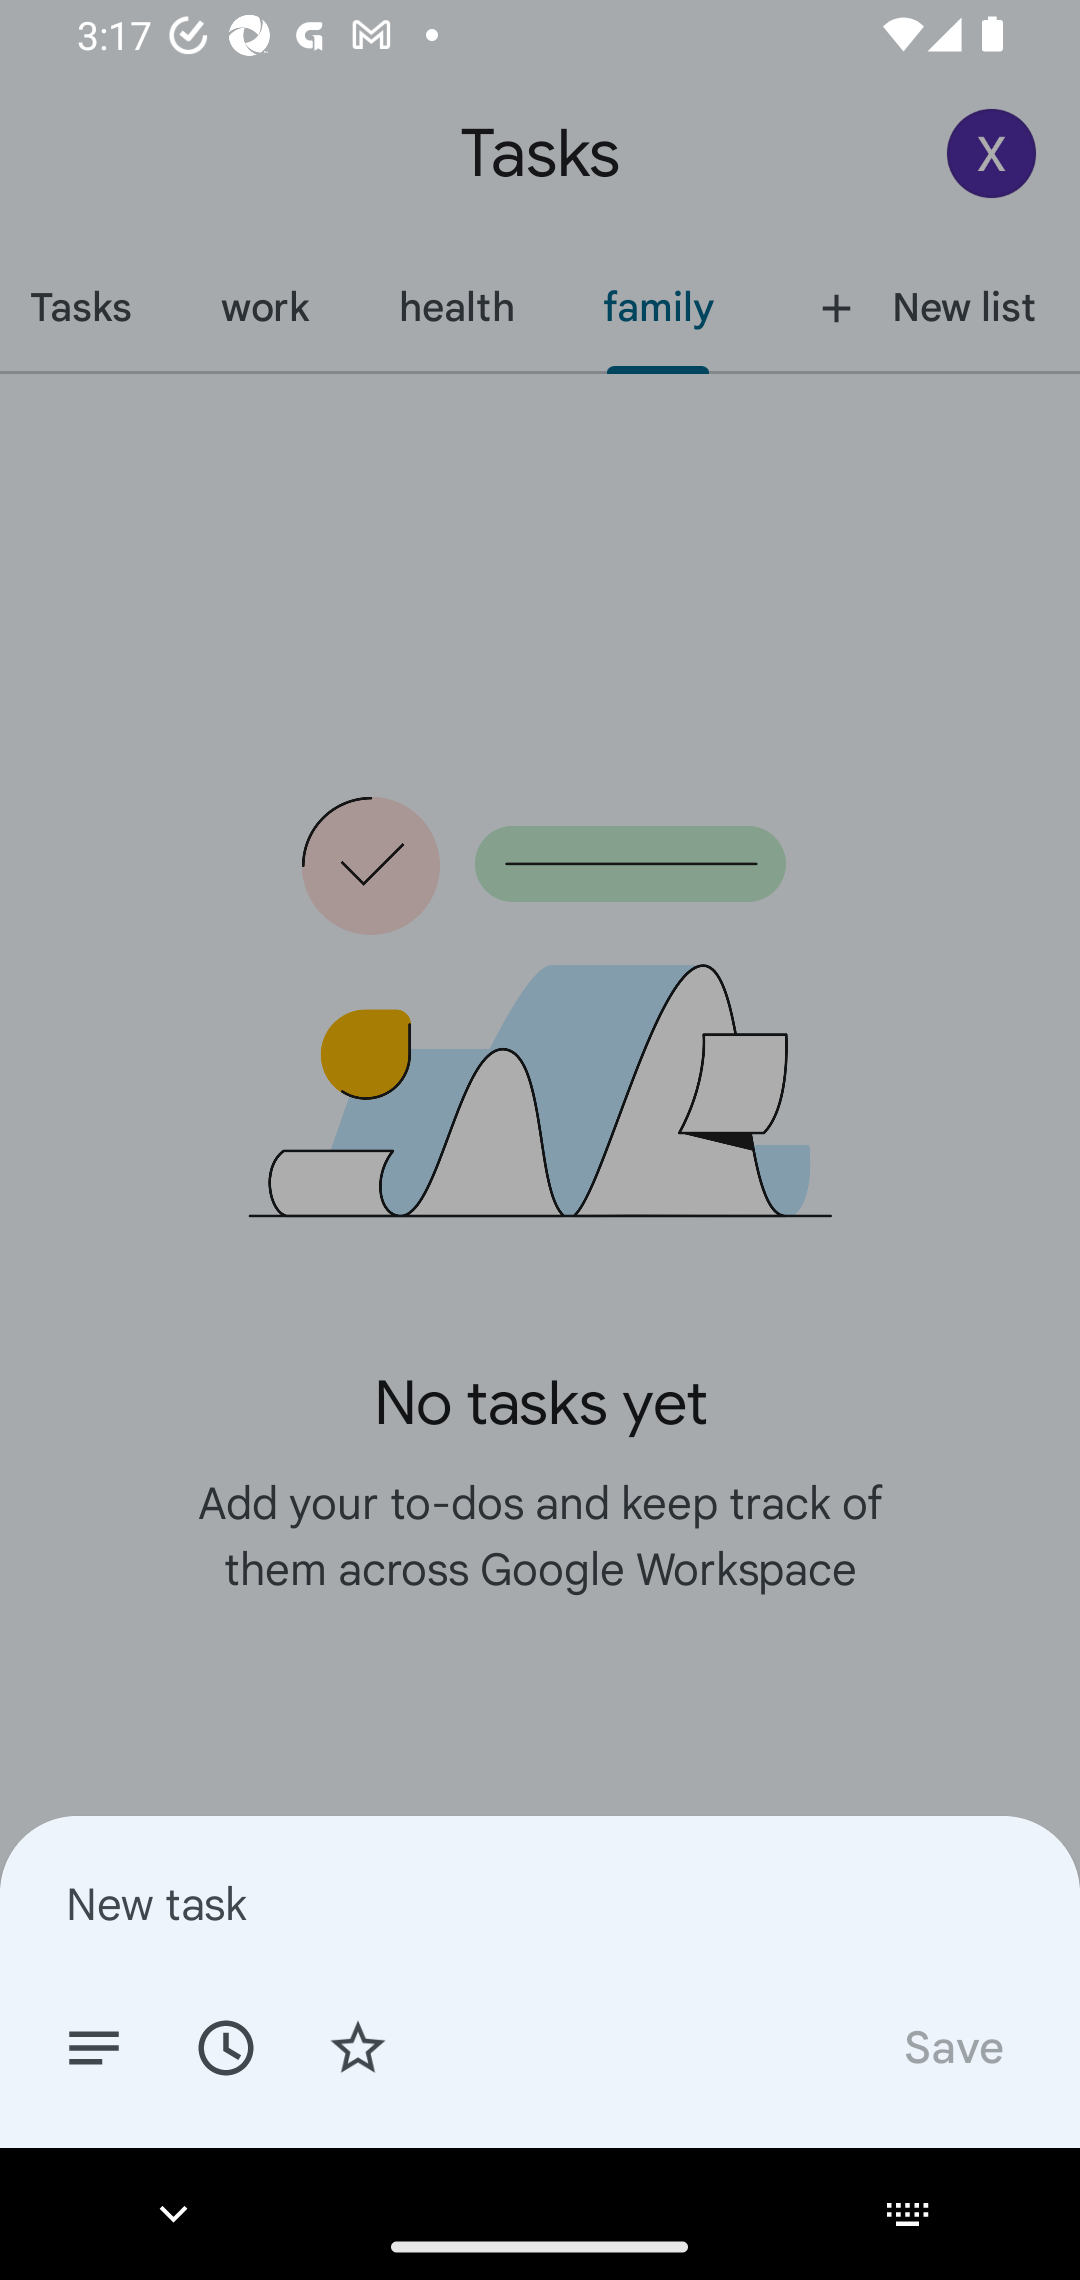 This screenshot has height=2280, width=1080. I want to click on New task, so click(540, 1903).